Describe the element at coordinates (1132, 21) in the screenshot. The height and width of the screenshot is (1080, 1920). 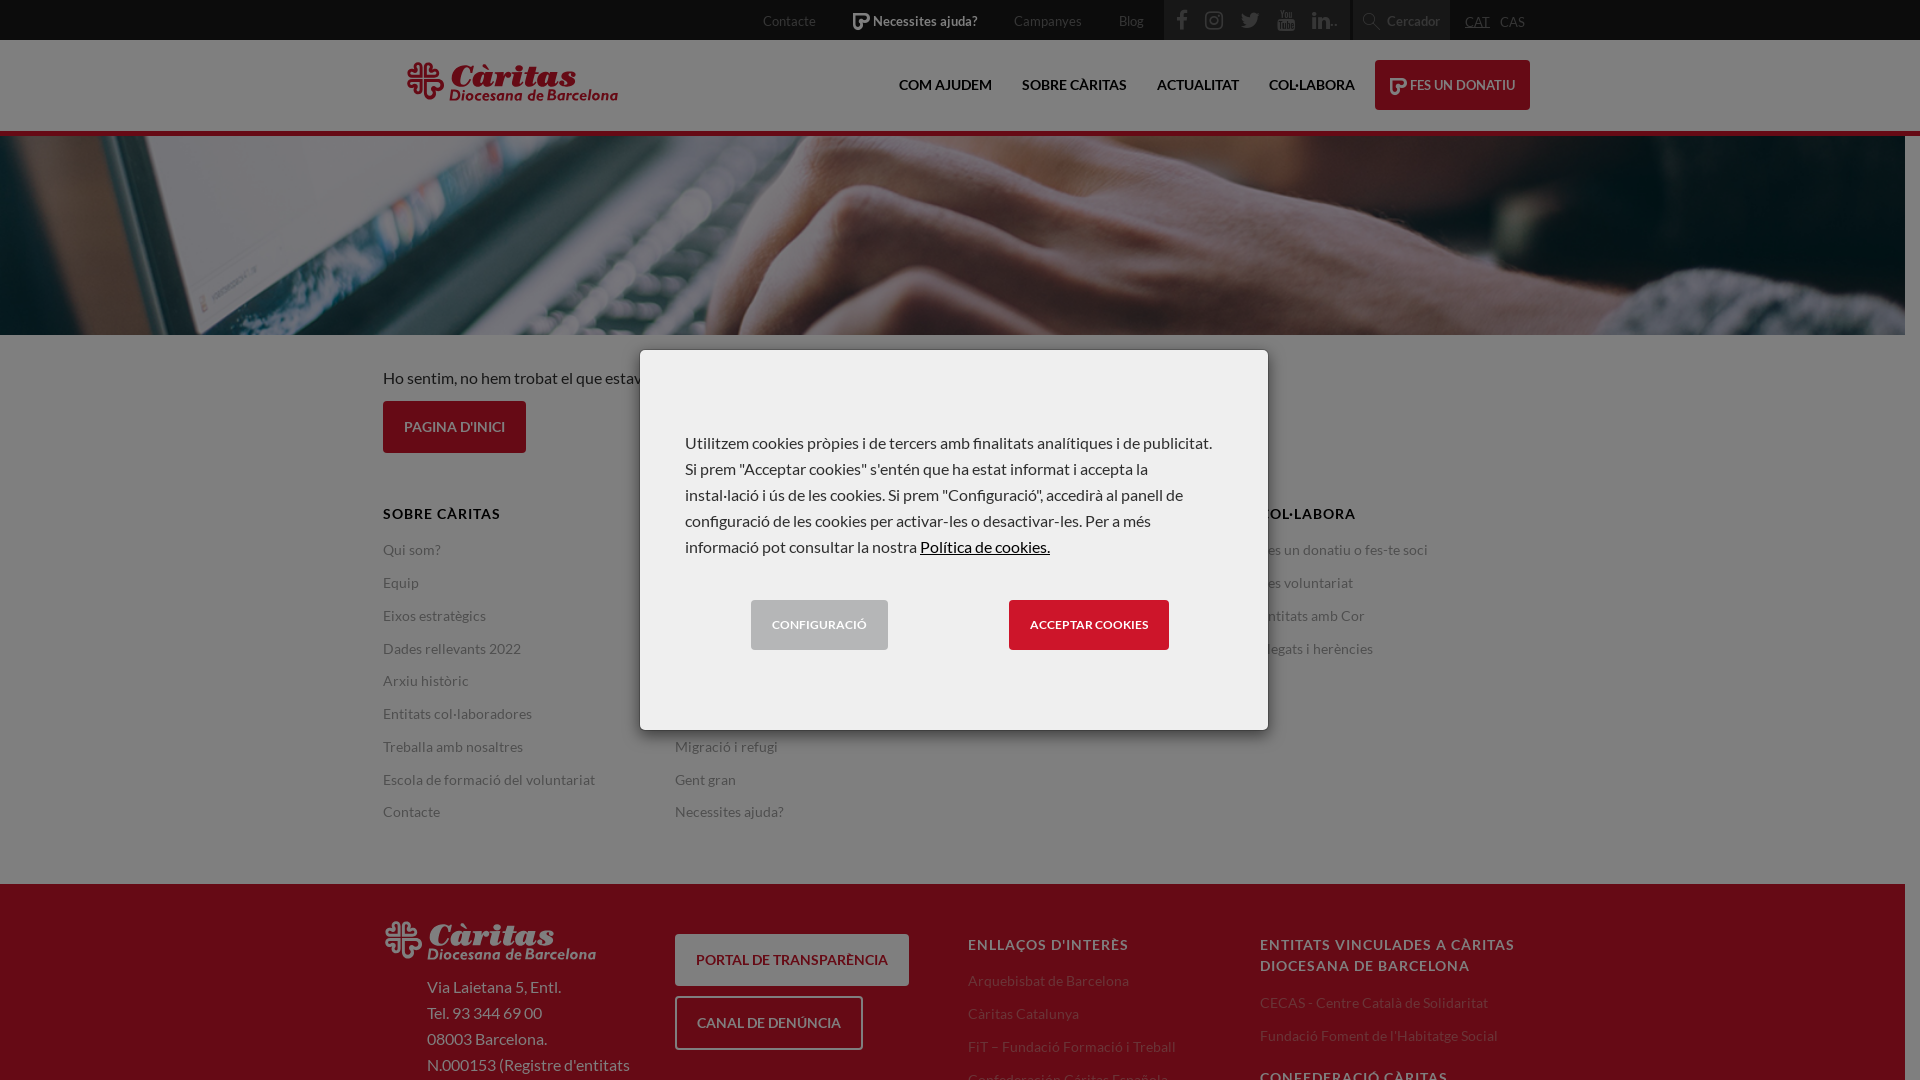
I see `Blog` at that location.